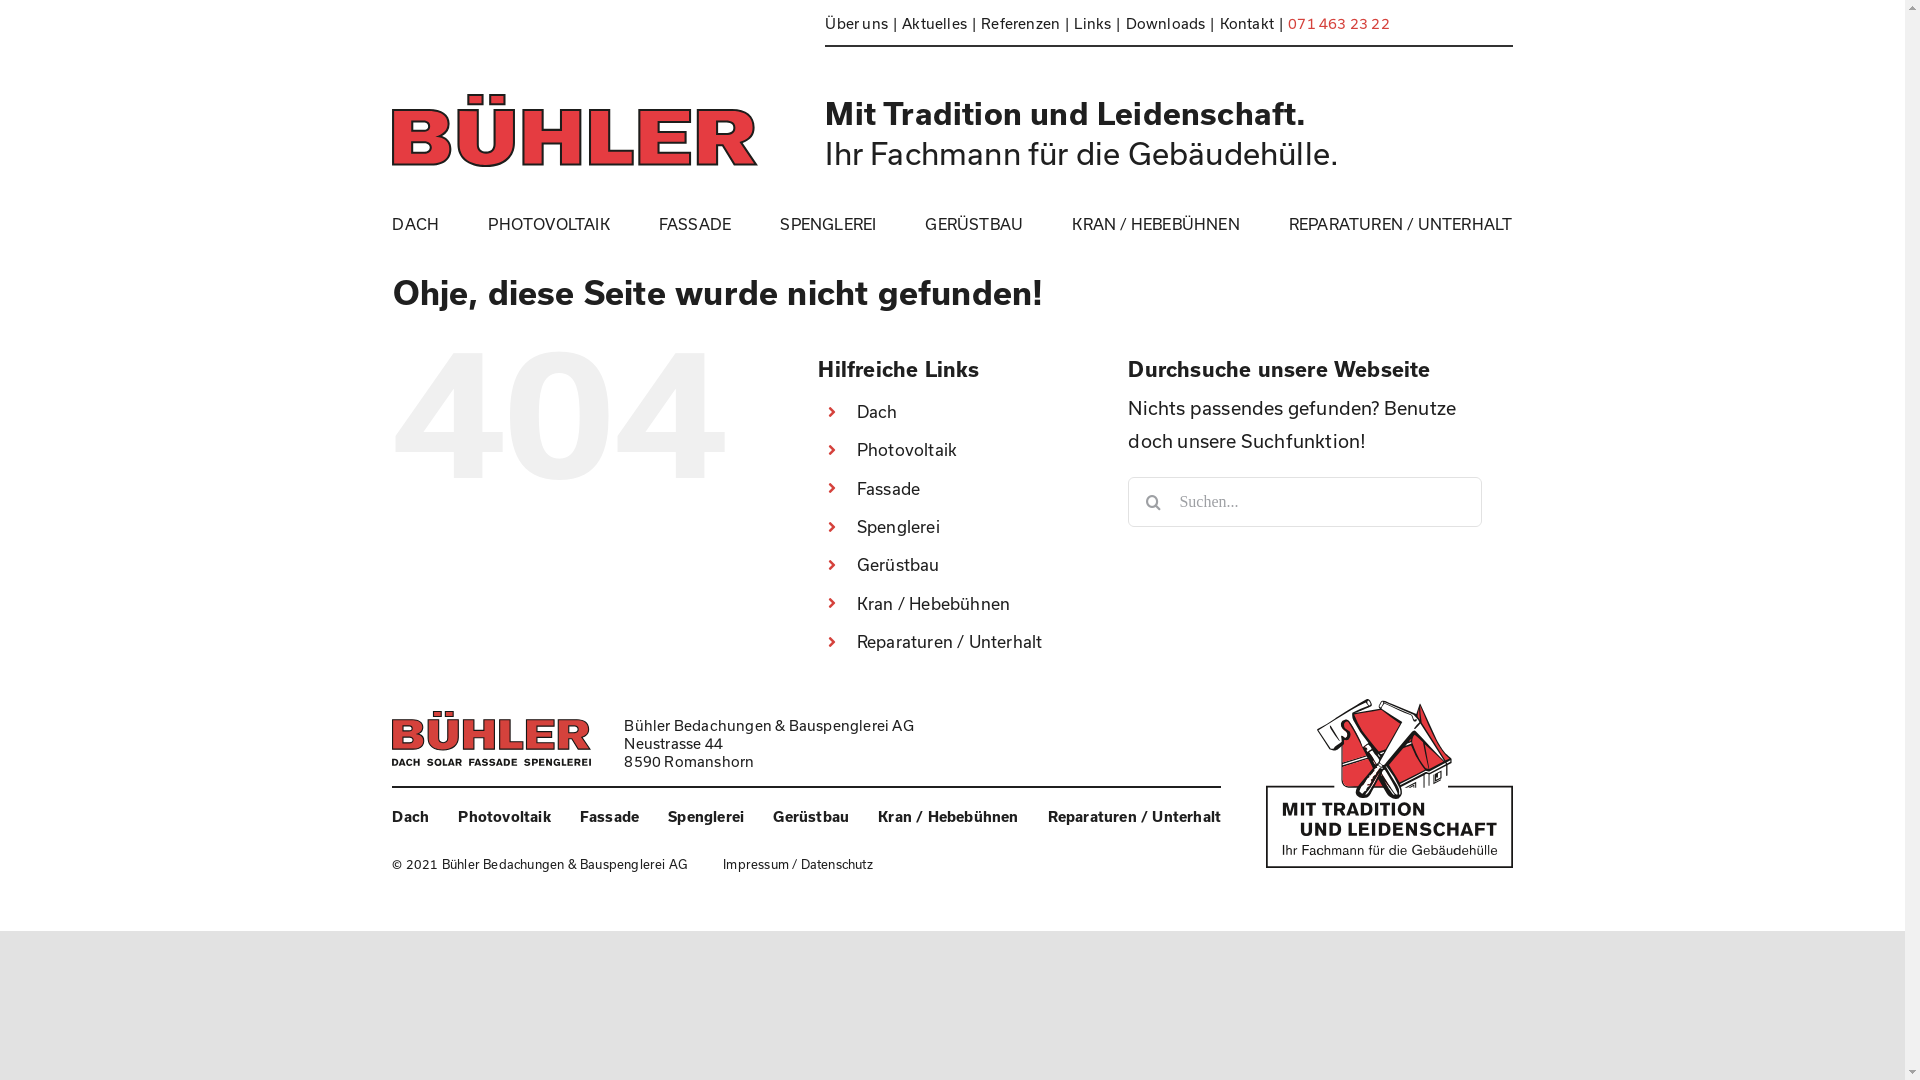 This screenshot has height=1080, width=1920. What do you see at coordinates (888, 488) in the screenshot?
I see `Fassade` at bounding box center [888, 488].